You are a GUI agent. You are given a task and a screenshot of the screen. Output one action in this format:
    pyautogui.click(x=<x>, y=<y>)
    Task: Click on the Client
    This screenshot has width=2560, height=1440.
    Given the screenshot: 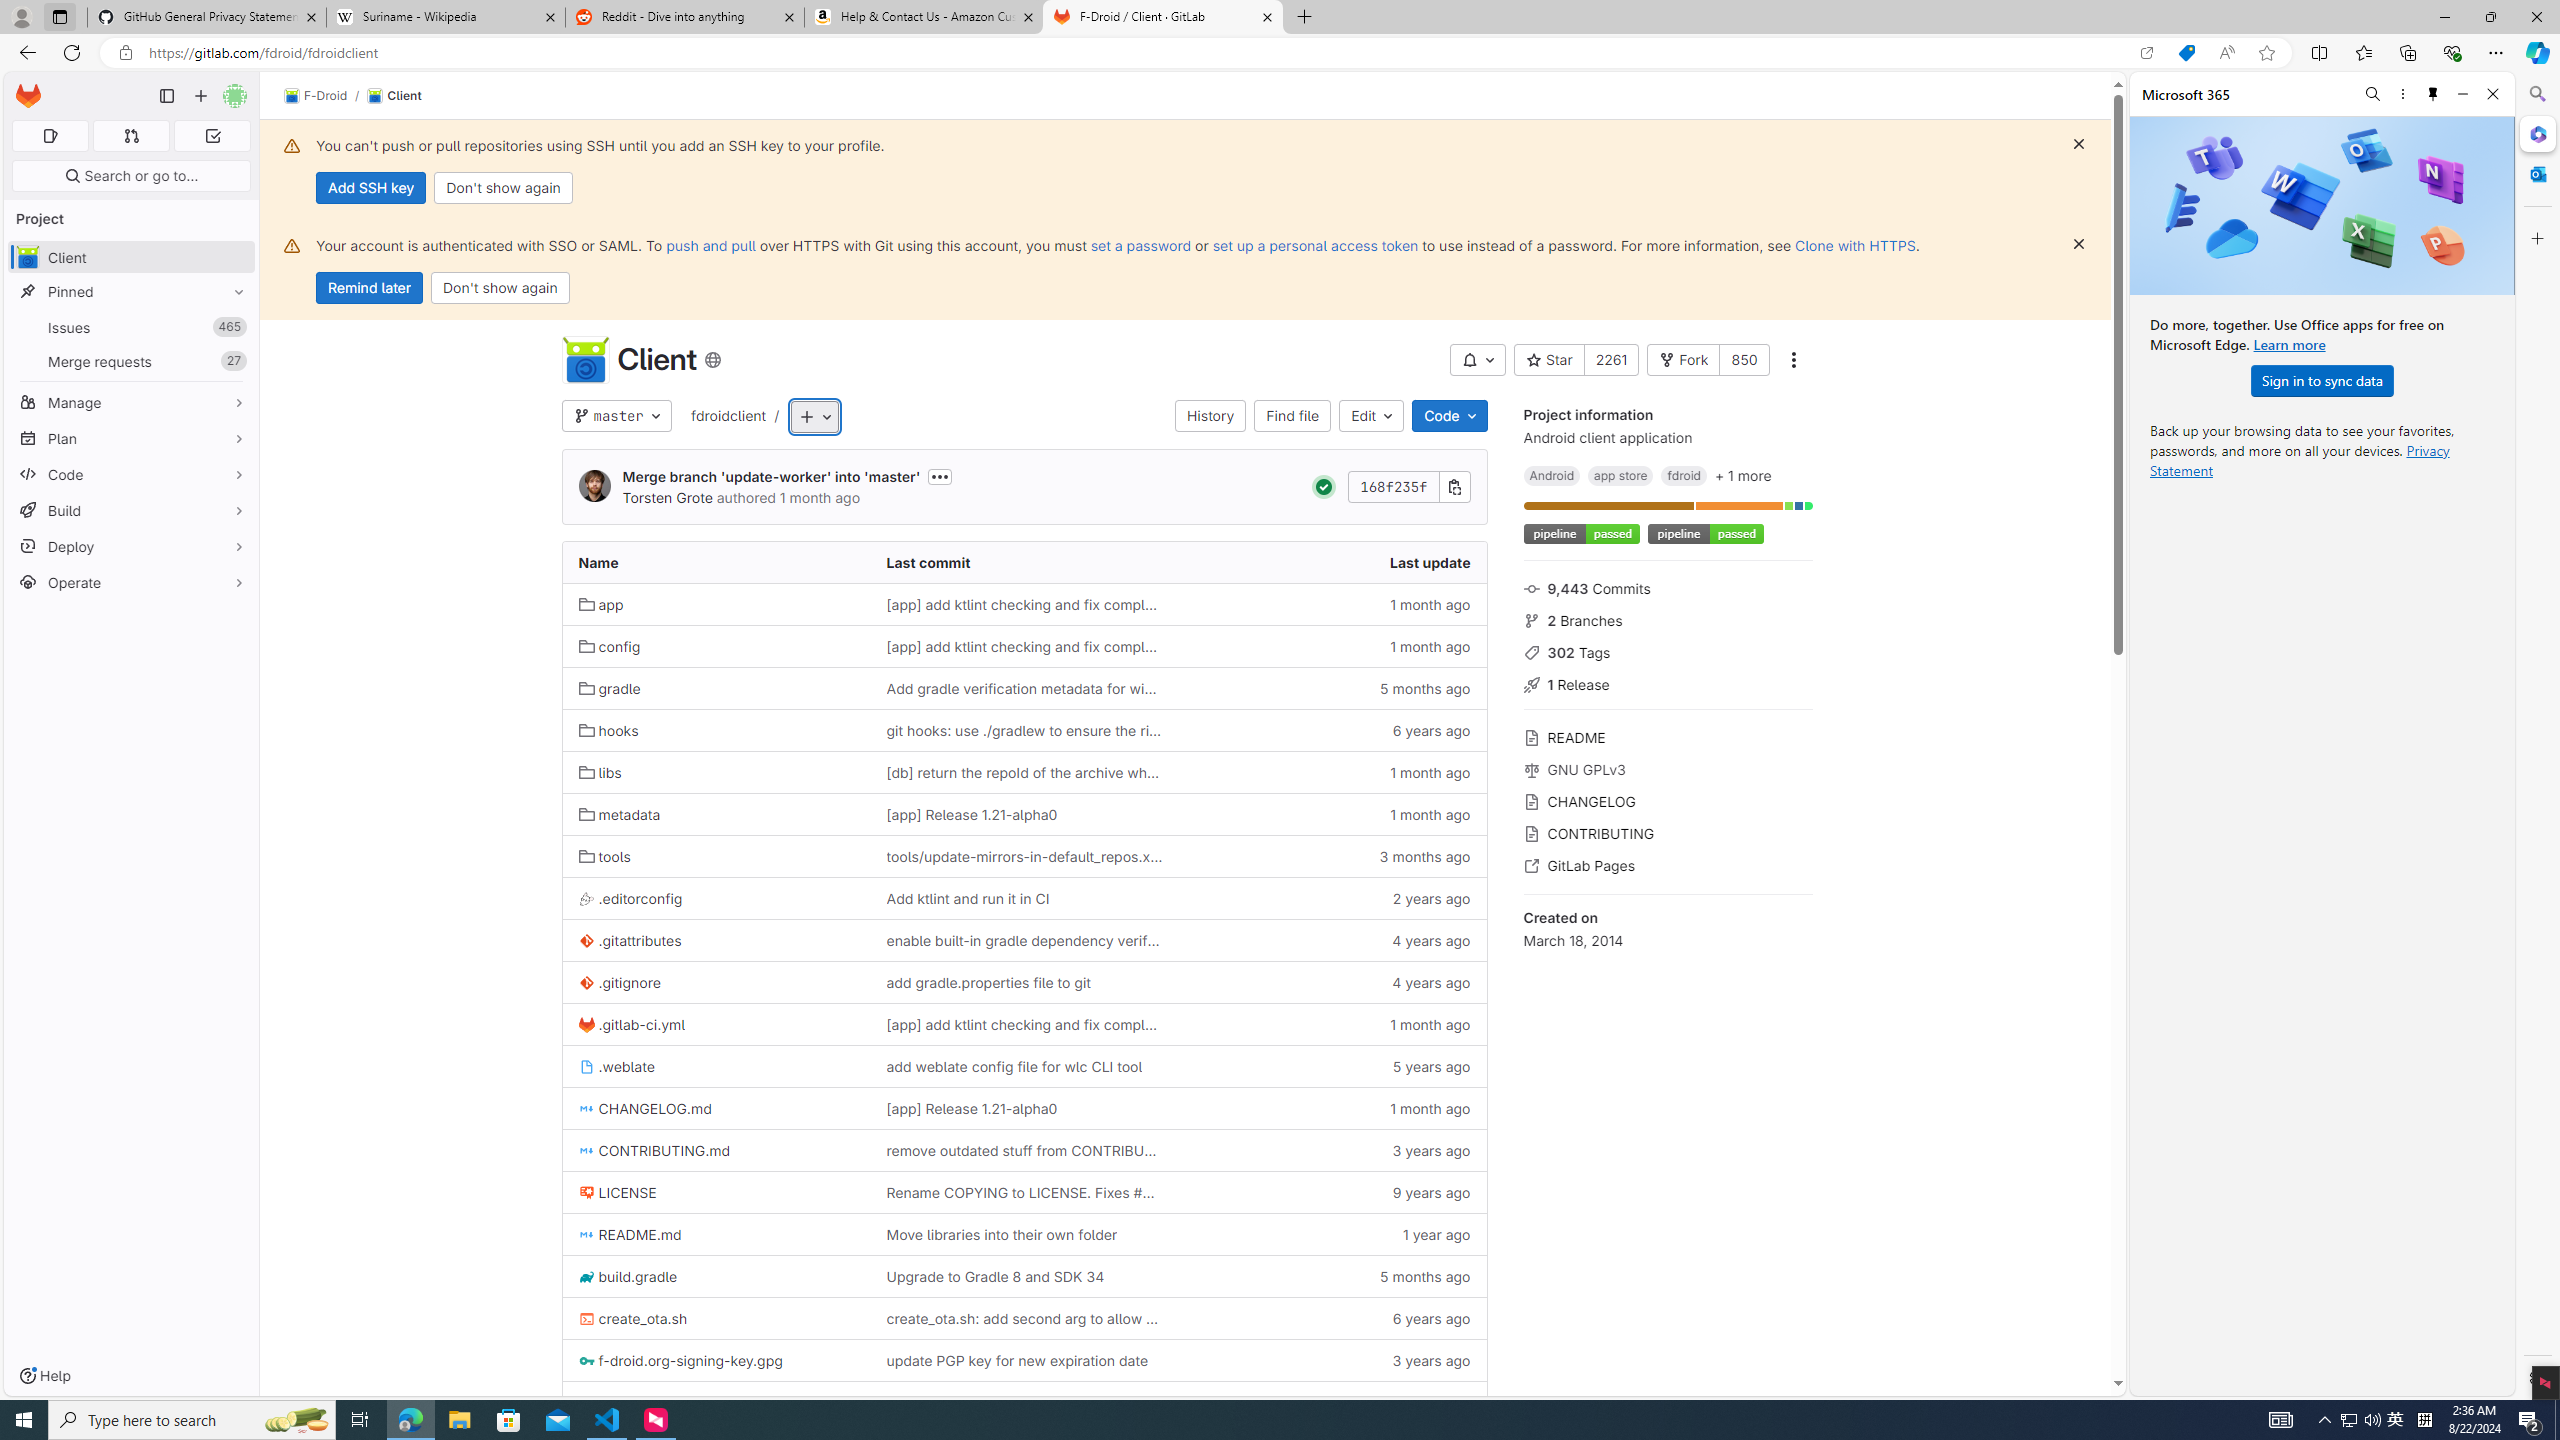 What is the action you would take?
    pyautogui.click(x=584, y=360)
    